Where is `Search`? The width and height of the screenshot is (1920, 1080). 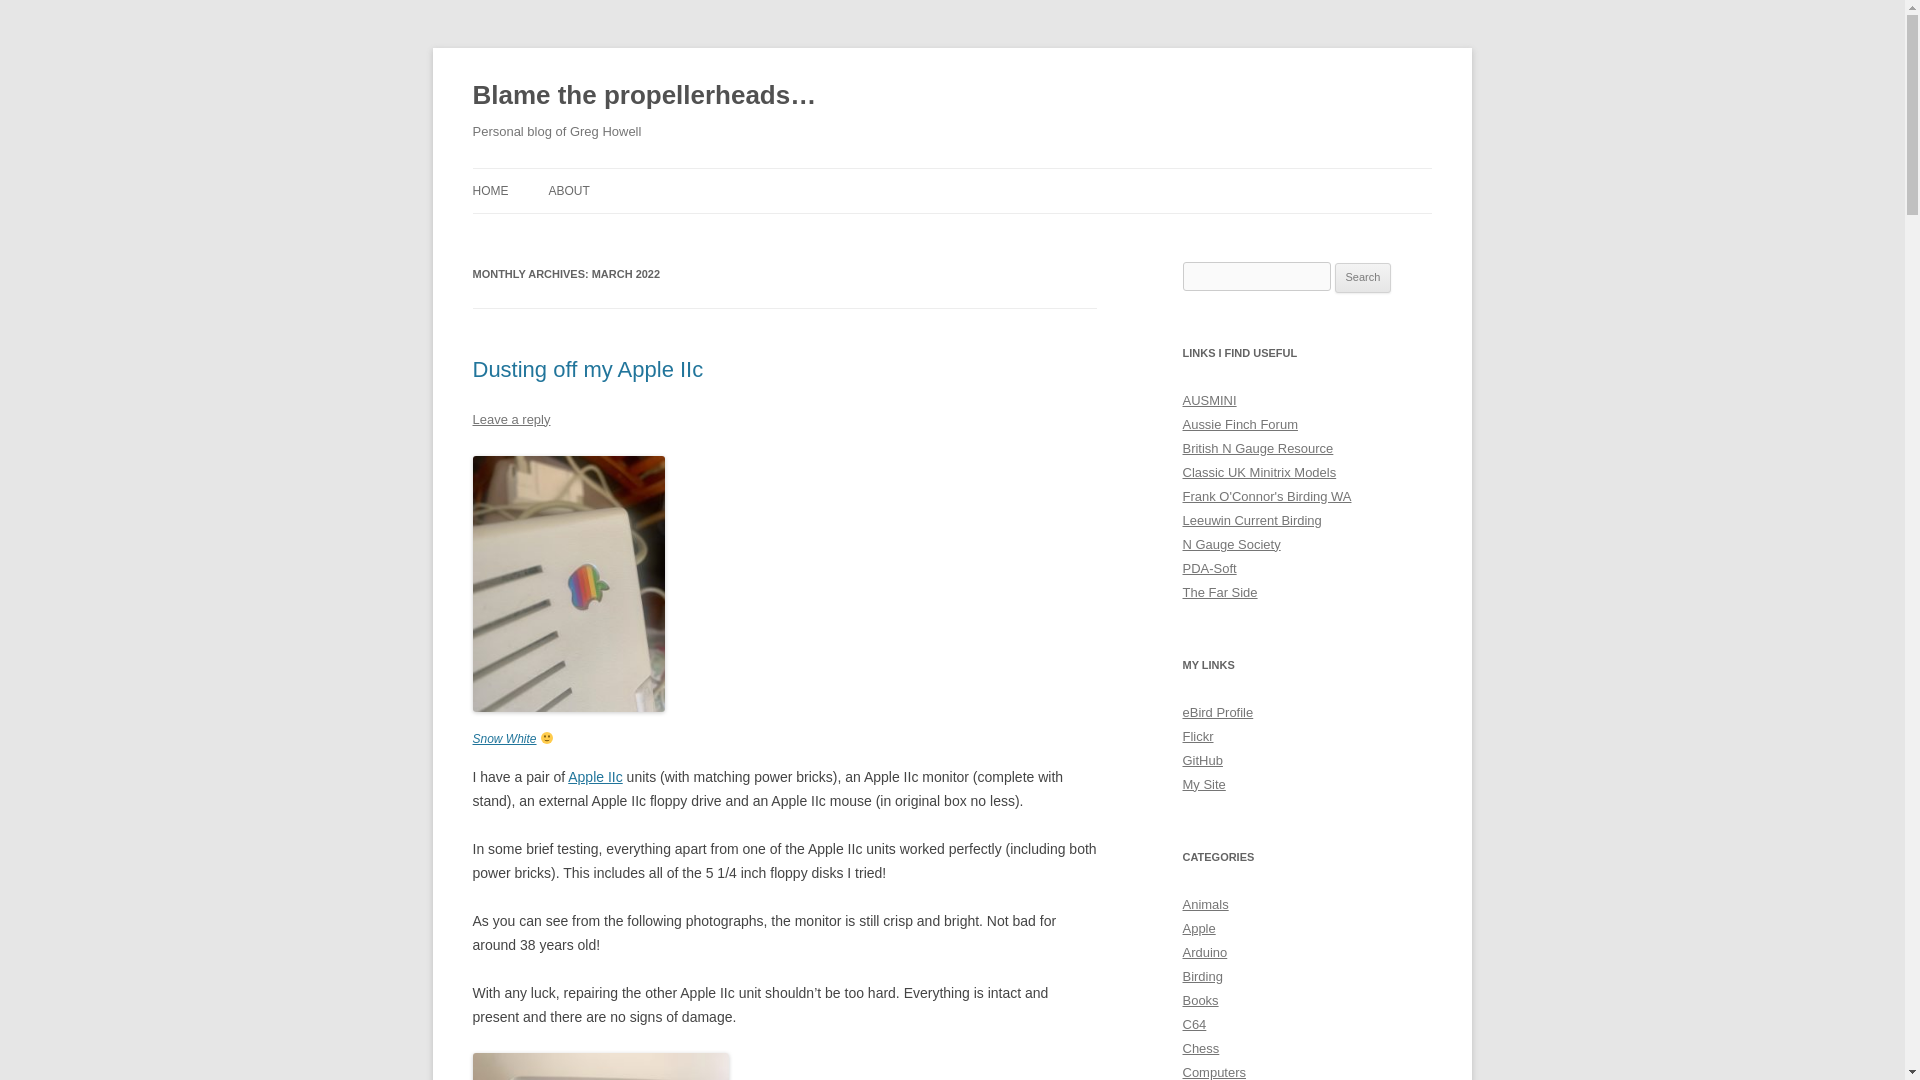 Search is located at coordinates (1363, 278).